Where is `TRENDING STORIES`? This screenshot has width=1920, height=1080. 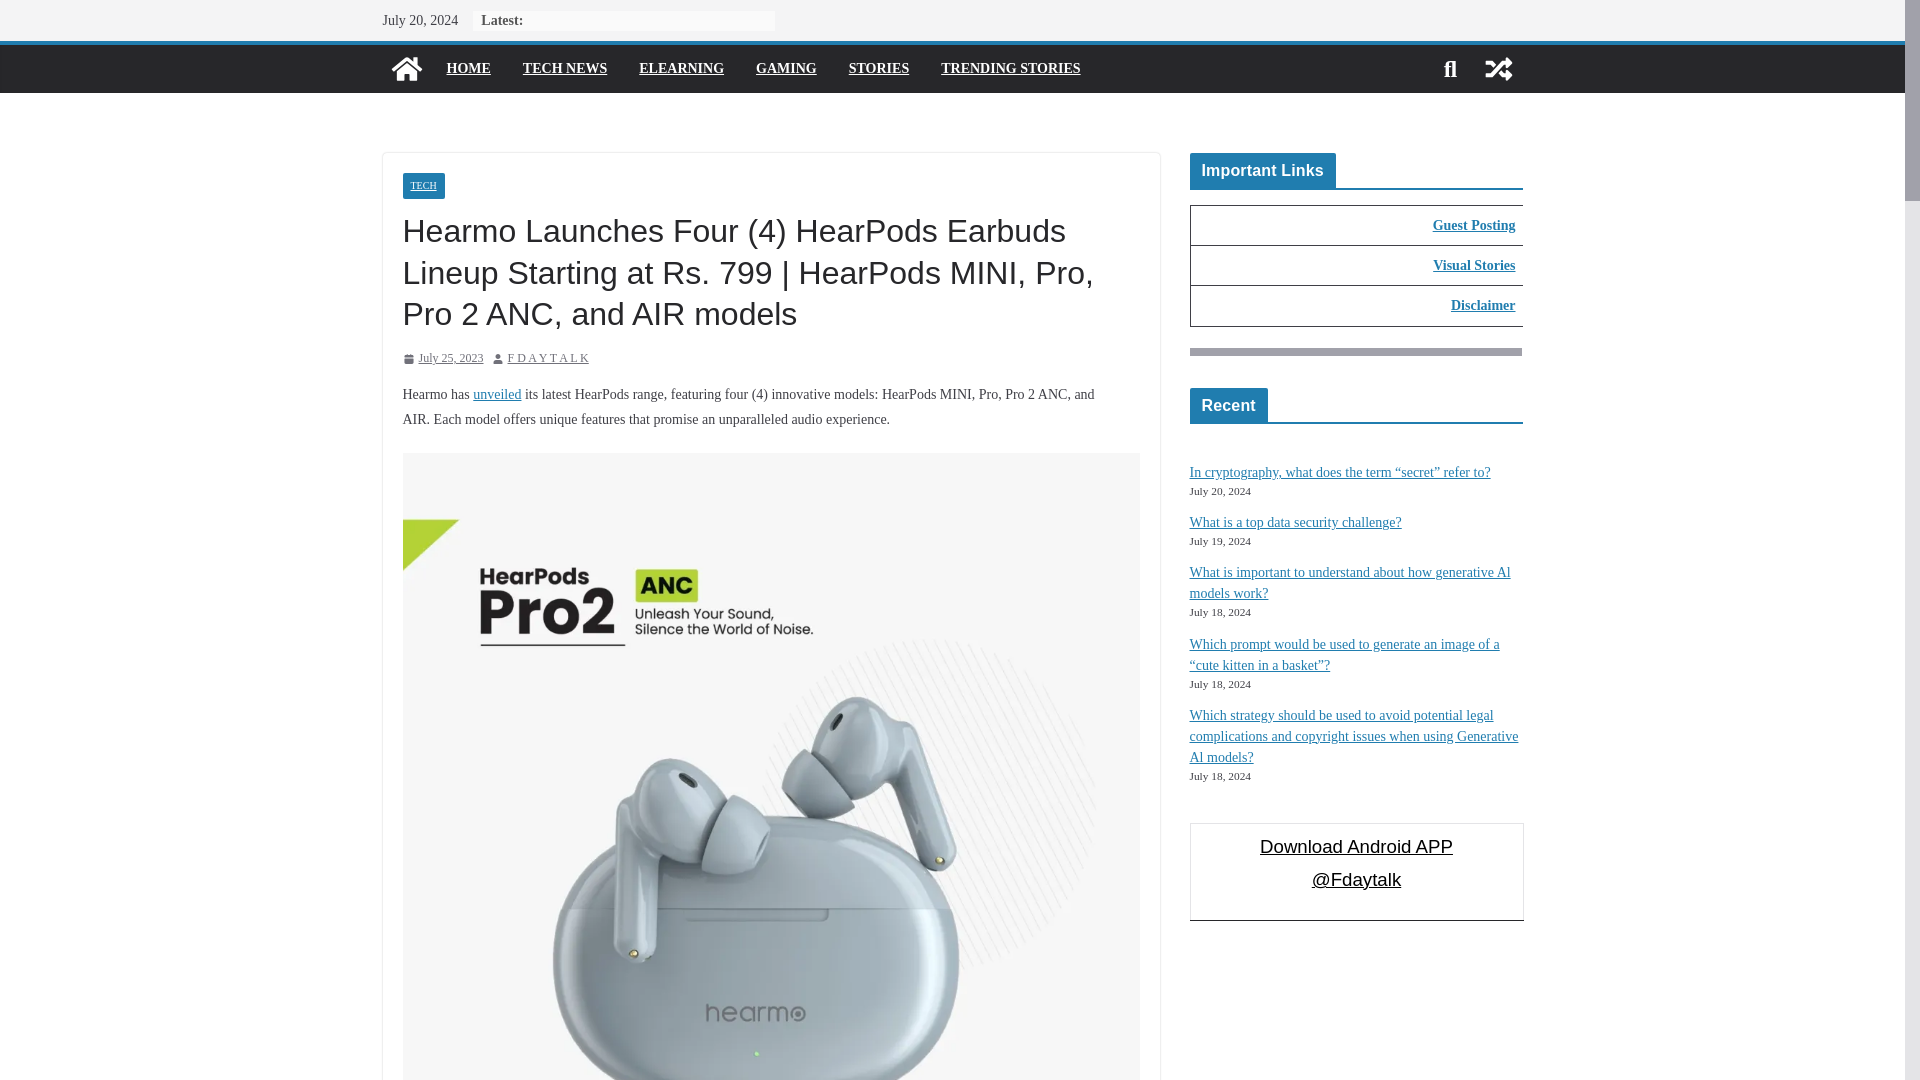
TRENDING STORIES is located at coordinates (1010, 69).